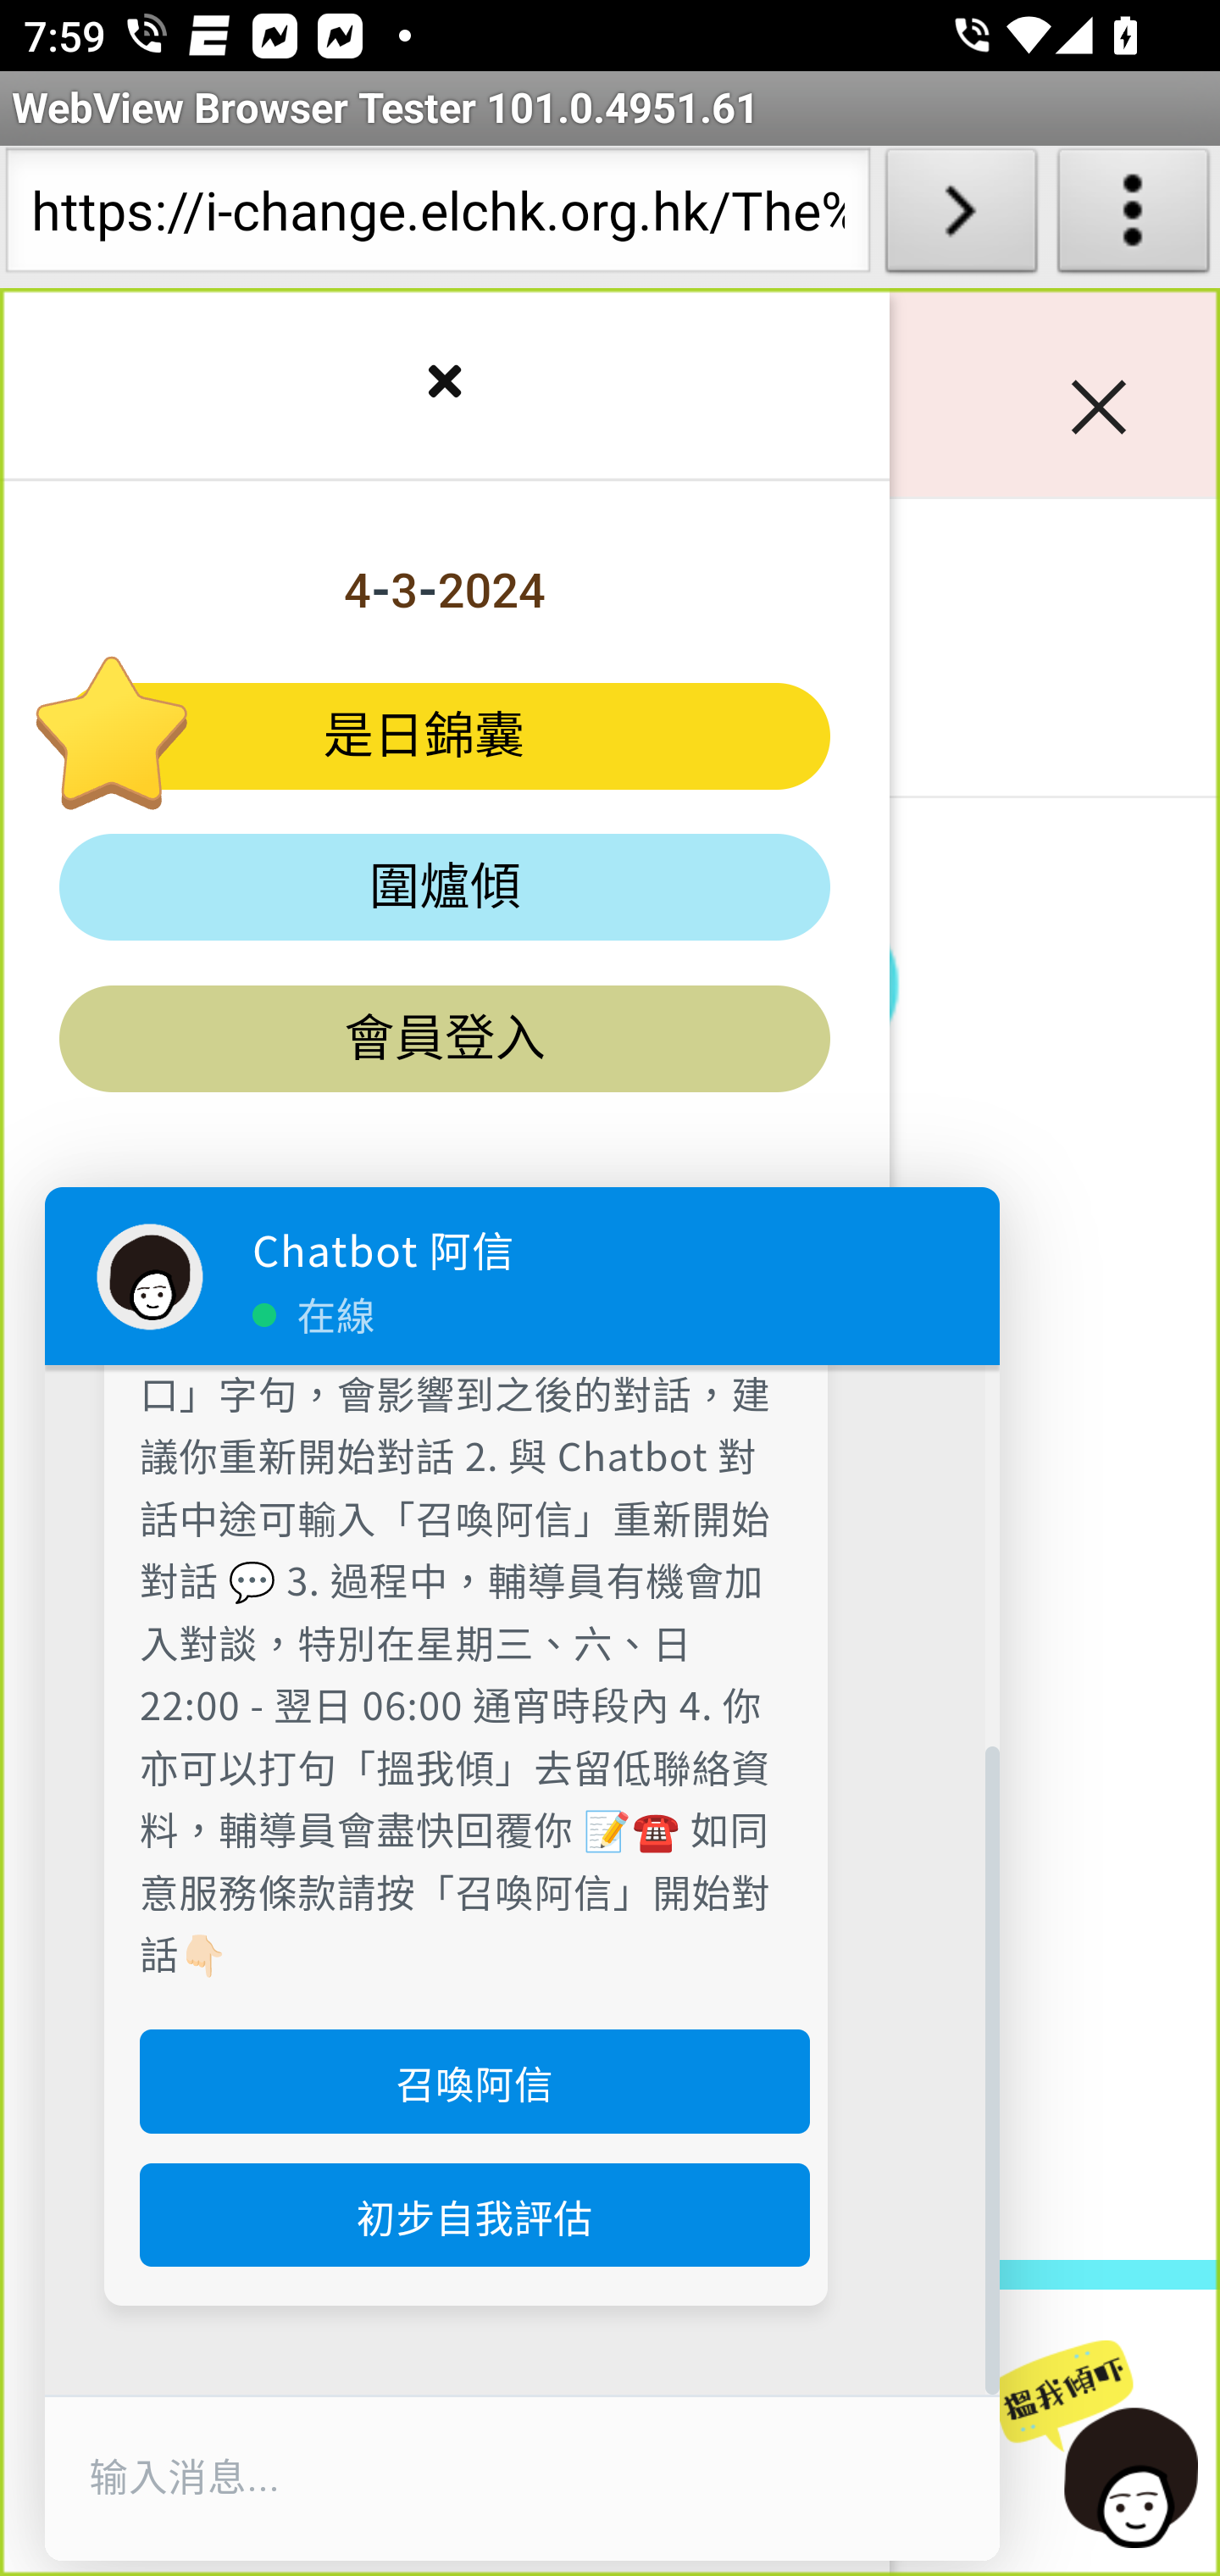  I want to click on About WebView, so click(1134, 217).